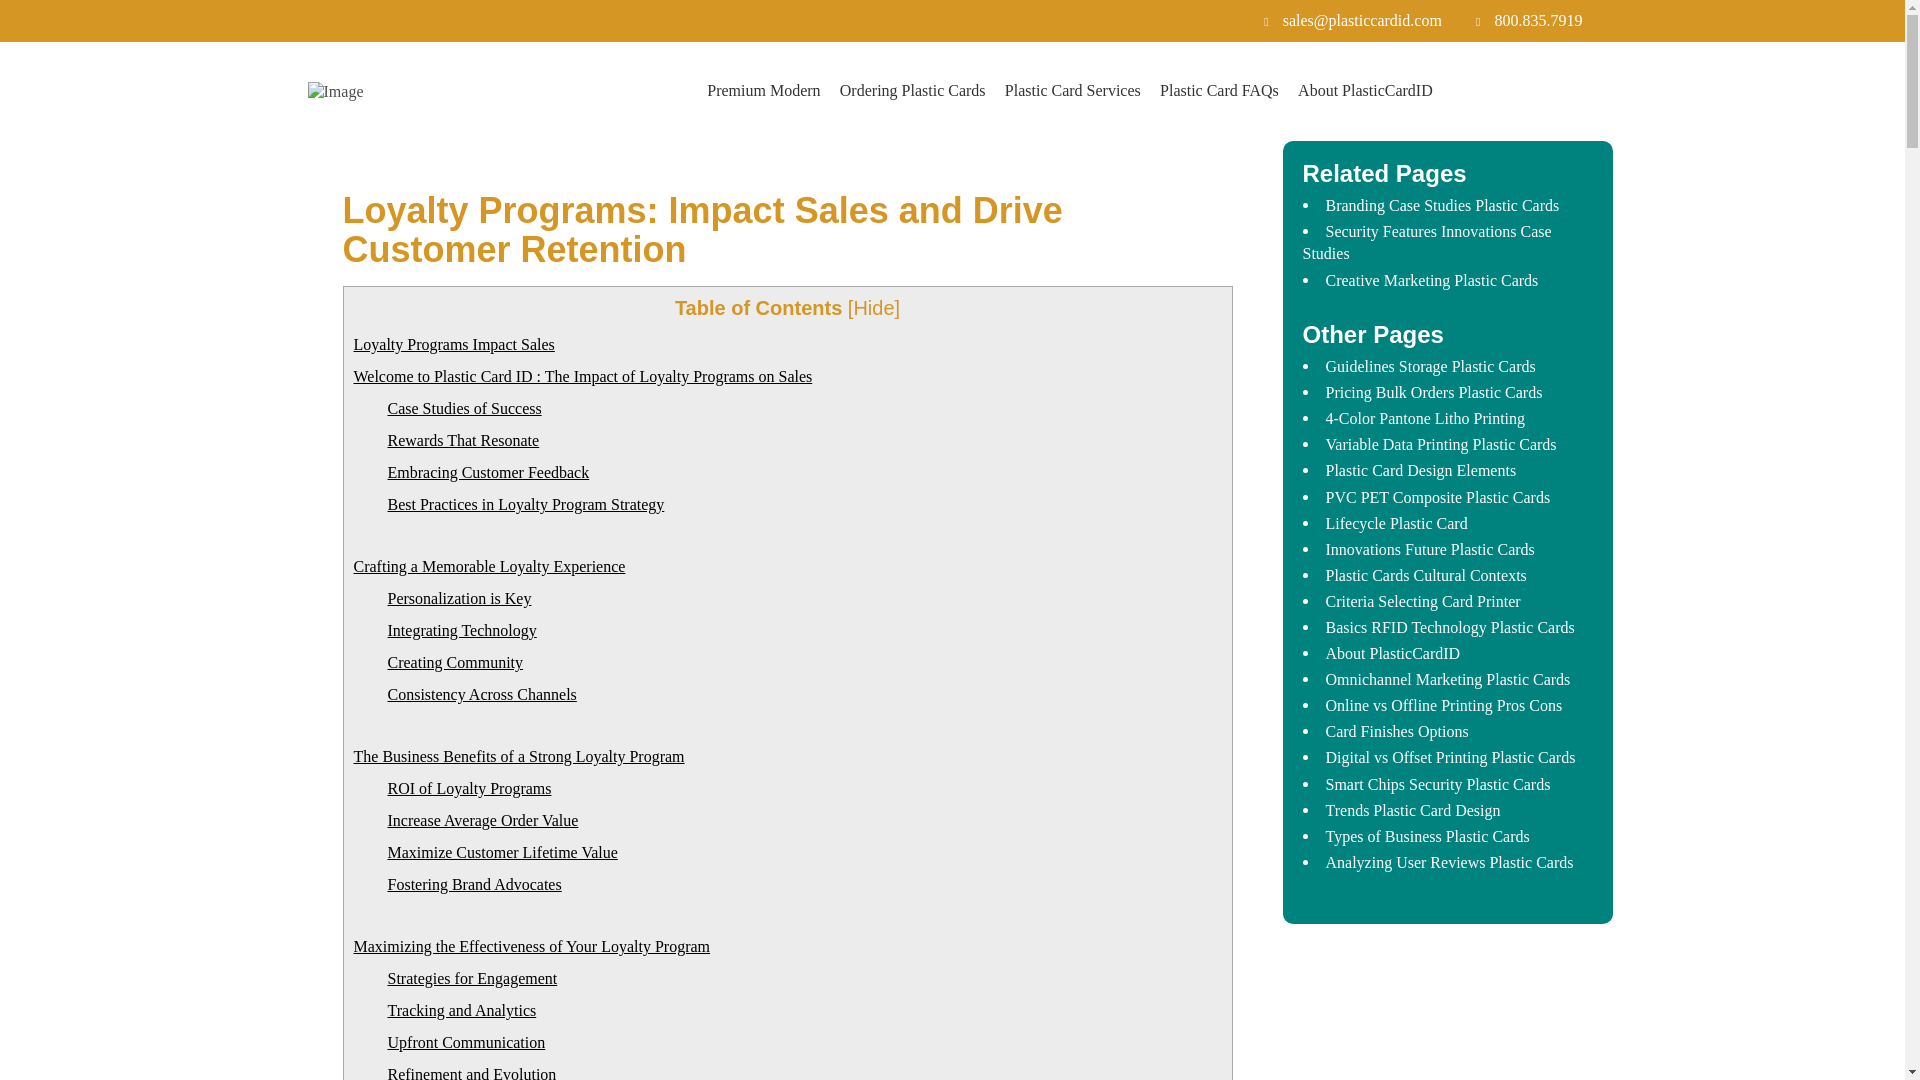 The height and width of the screenshot is (1080, 1920). Describe the element at coordinates (466, 1042) in the screenshot. I see `Upfront Communication` at that location.